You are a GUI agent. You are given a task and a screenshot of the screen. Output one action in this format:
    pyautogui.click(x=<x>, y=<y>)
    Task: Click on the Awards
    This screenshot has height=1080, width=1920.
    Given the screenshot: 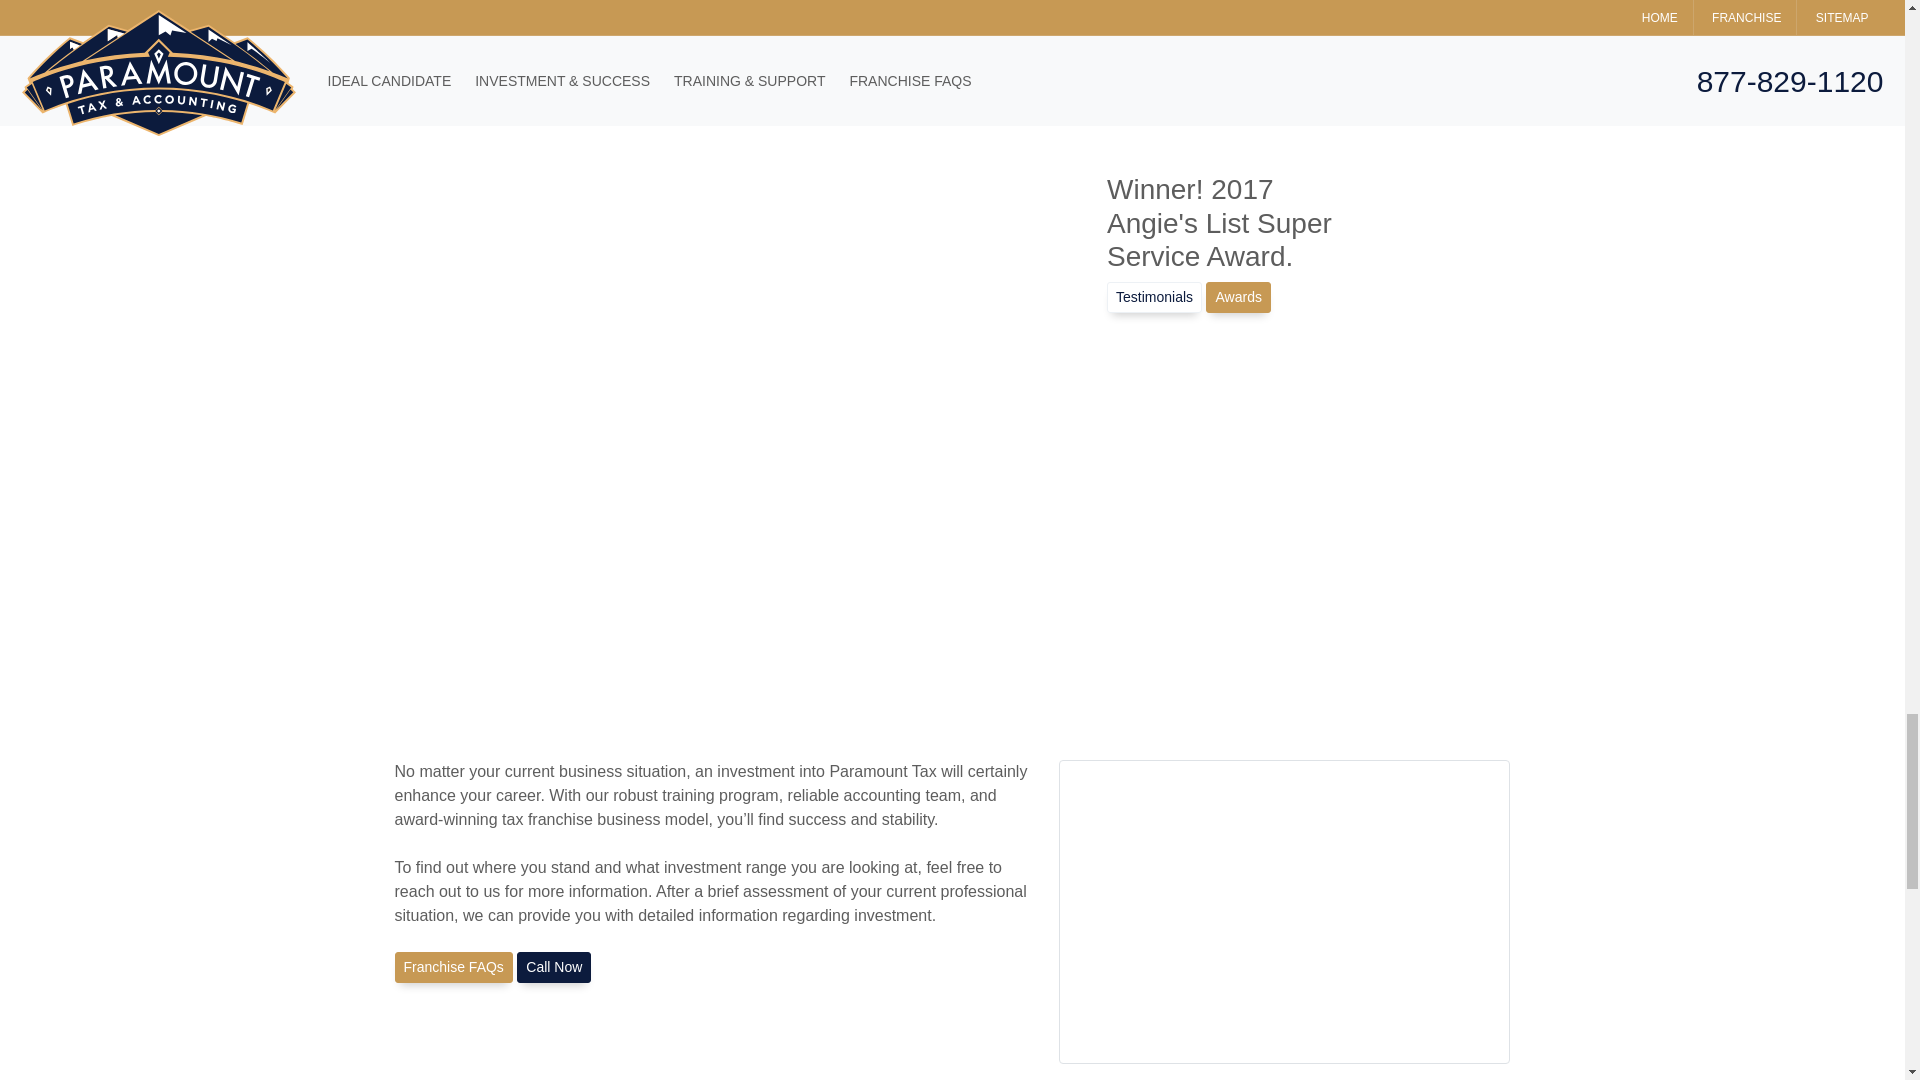 What is the action you would take?
    pyautogui.click(x=1237, y=297)
    